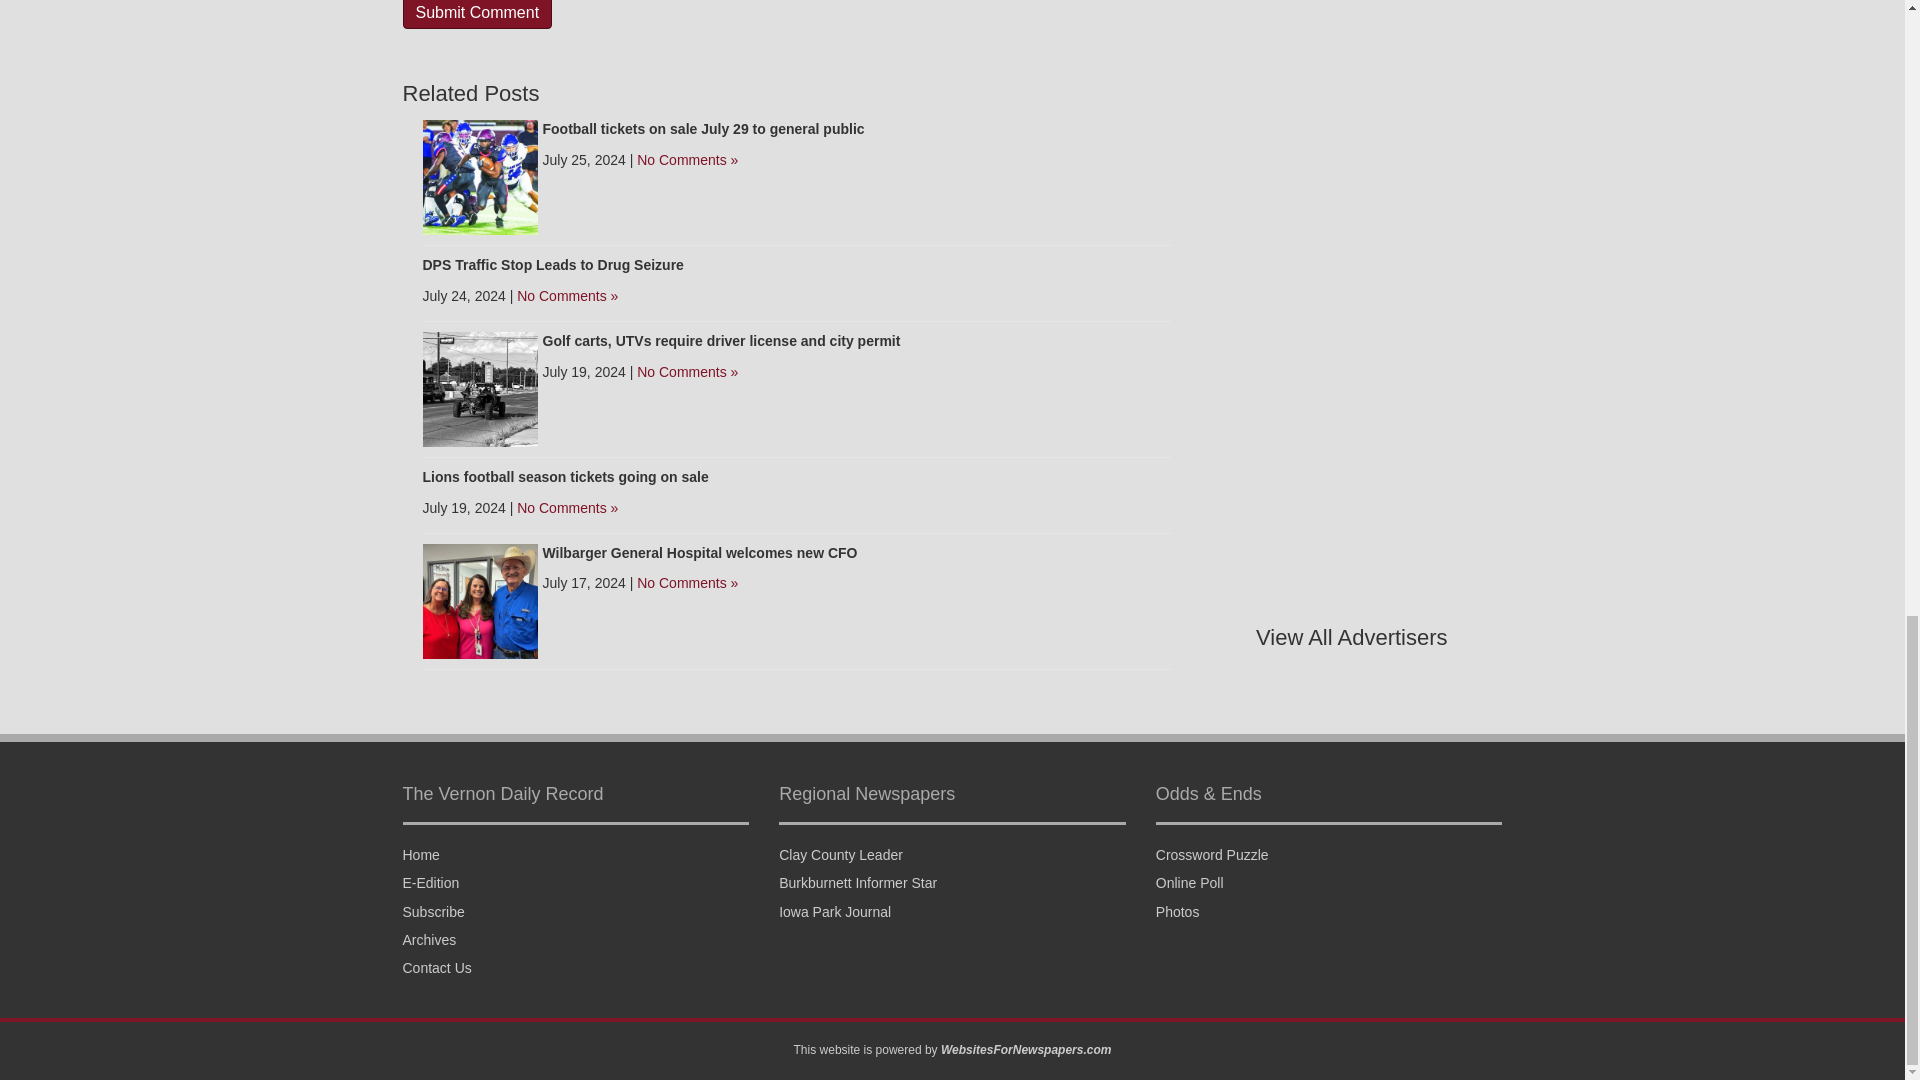  I want to click on DPS Traffic Stop Leads to Drug Seizure, so click(552, 265).